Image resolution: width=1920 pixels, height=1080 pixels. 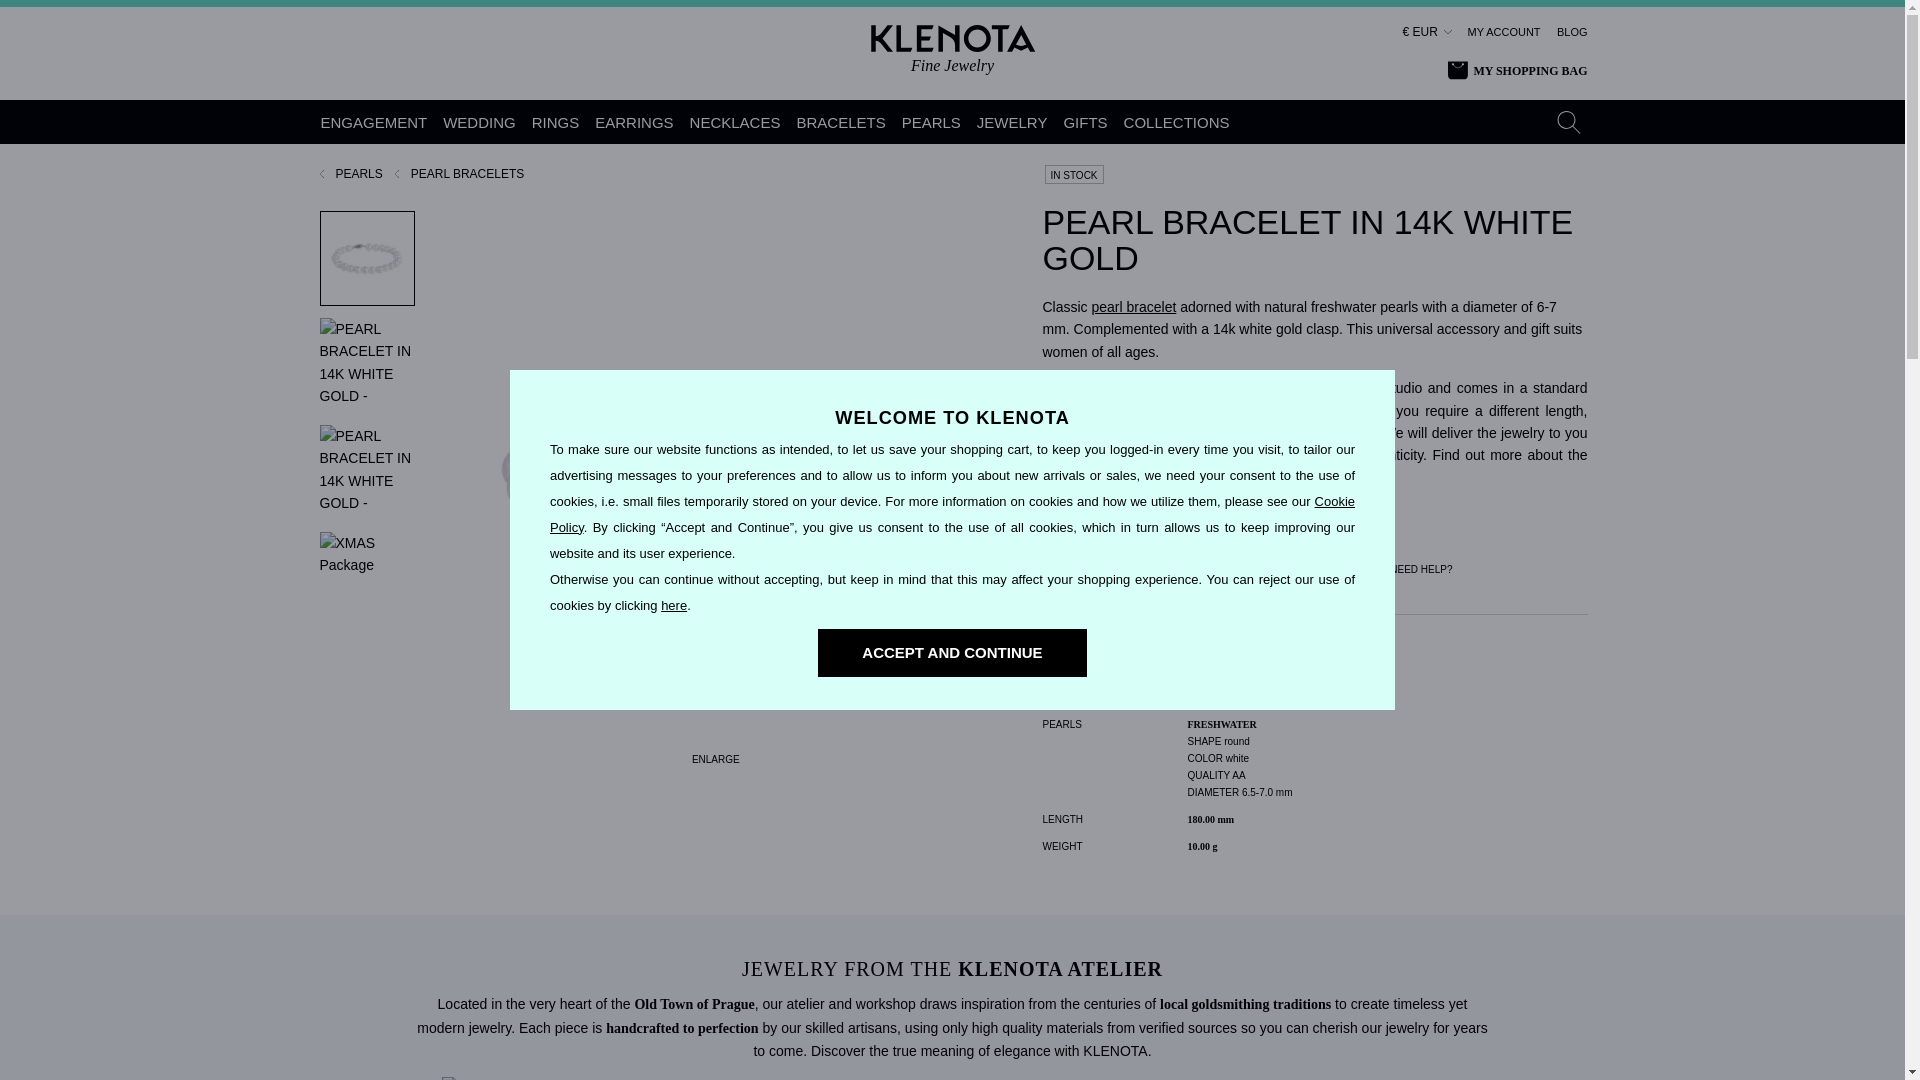 I want to click on MY ACCOUNT, so click(x=1504, y=32).